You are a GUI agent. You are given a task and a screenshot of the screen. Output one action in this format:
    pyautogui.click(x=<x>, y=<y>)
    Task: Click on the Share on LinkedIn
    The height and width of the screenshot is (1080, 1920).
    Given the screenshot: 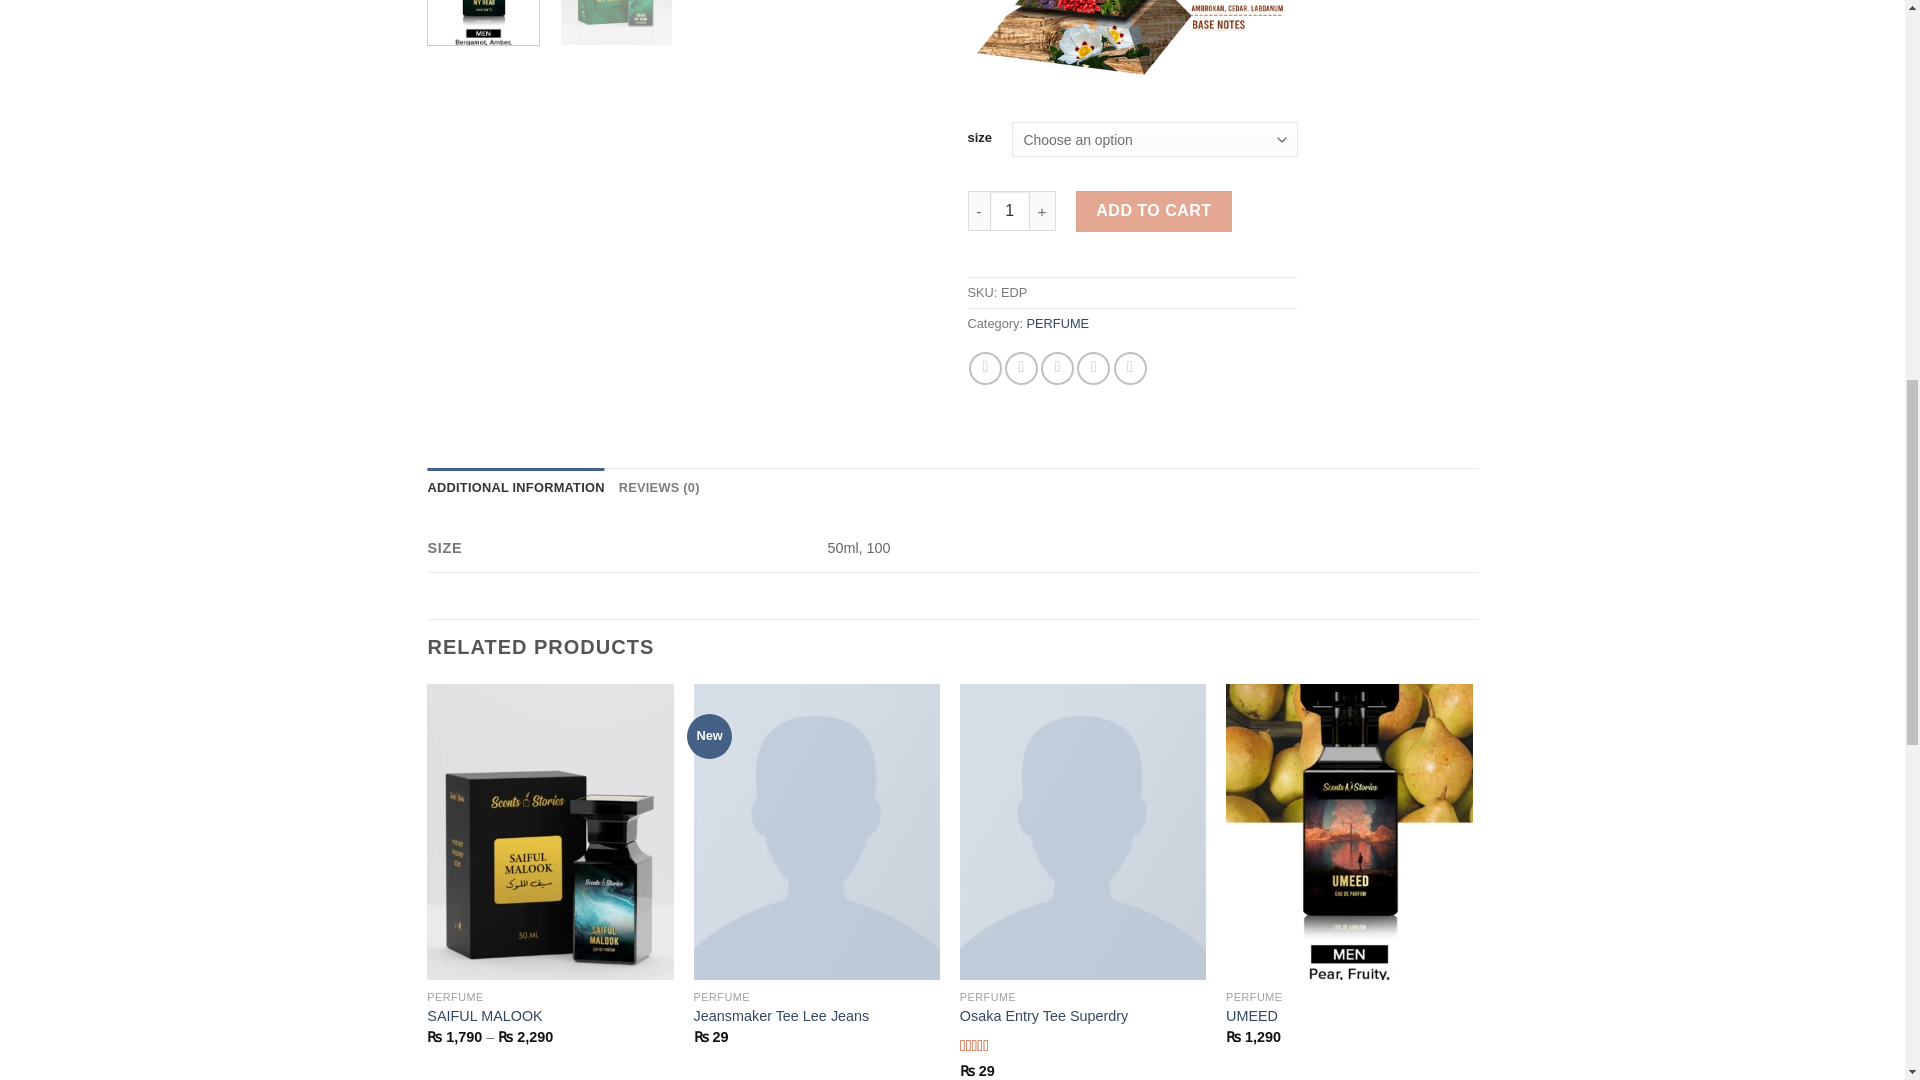 What is the action you would take?
    pyautogui.click(x=1130, y=368)
    